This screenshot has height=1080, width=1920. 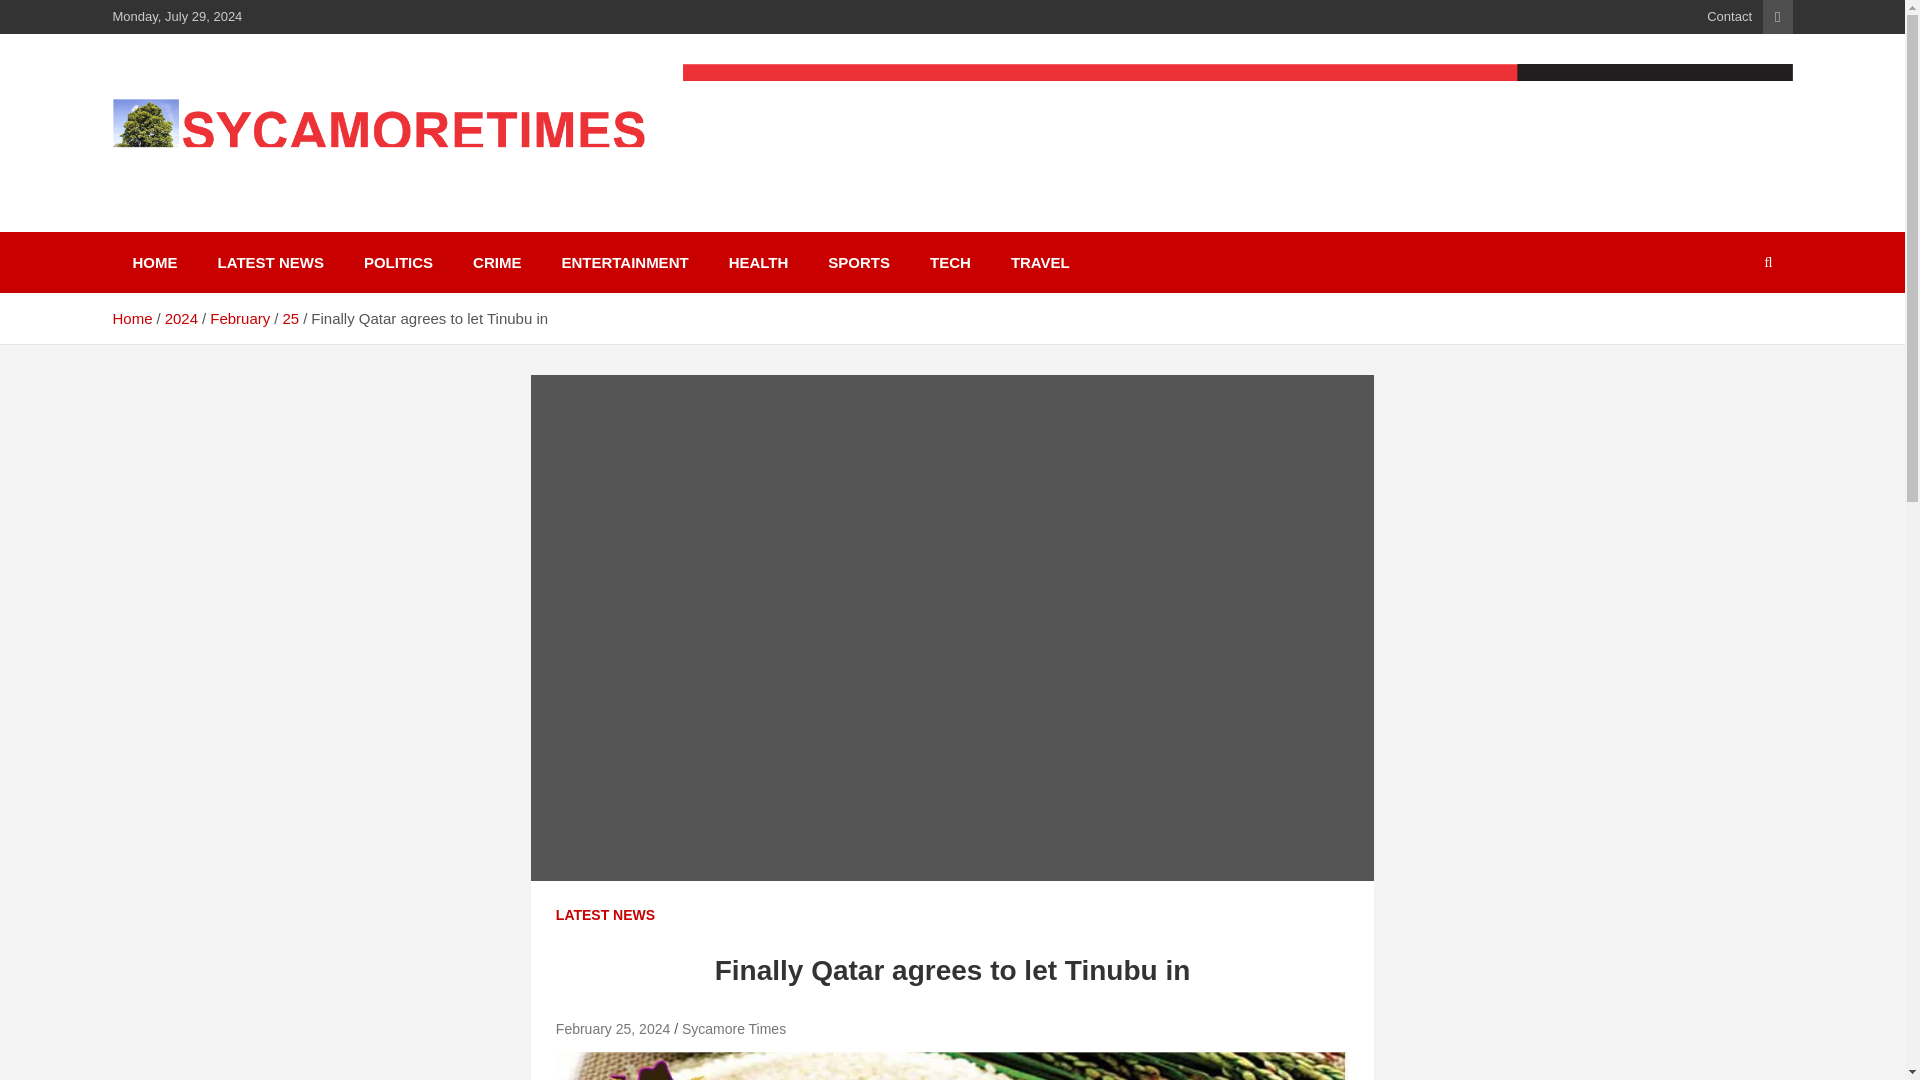 What do you see at coordinates (497, 262) in the screenshot?
I see `CRIME` at bounding box center [497, 262].